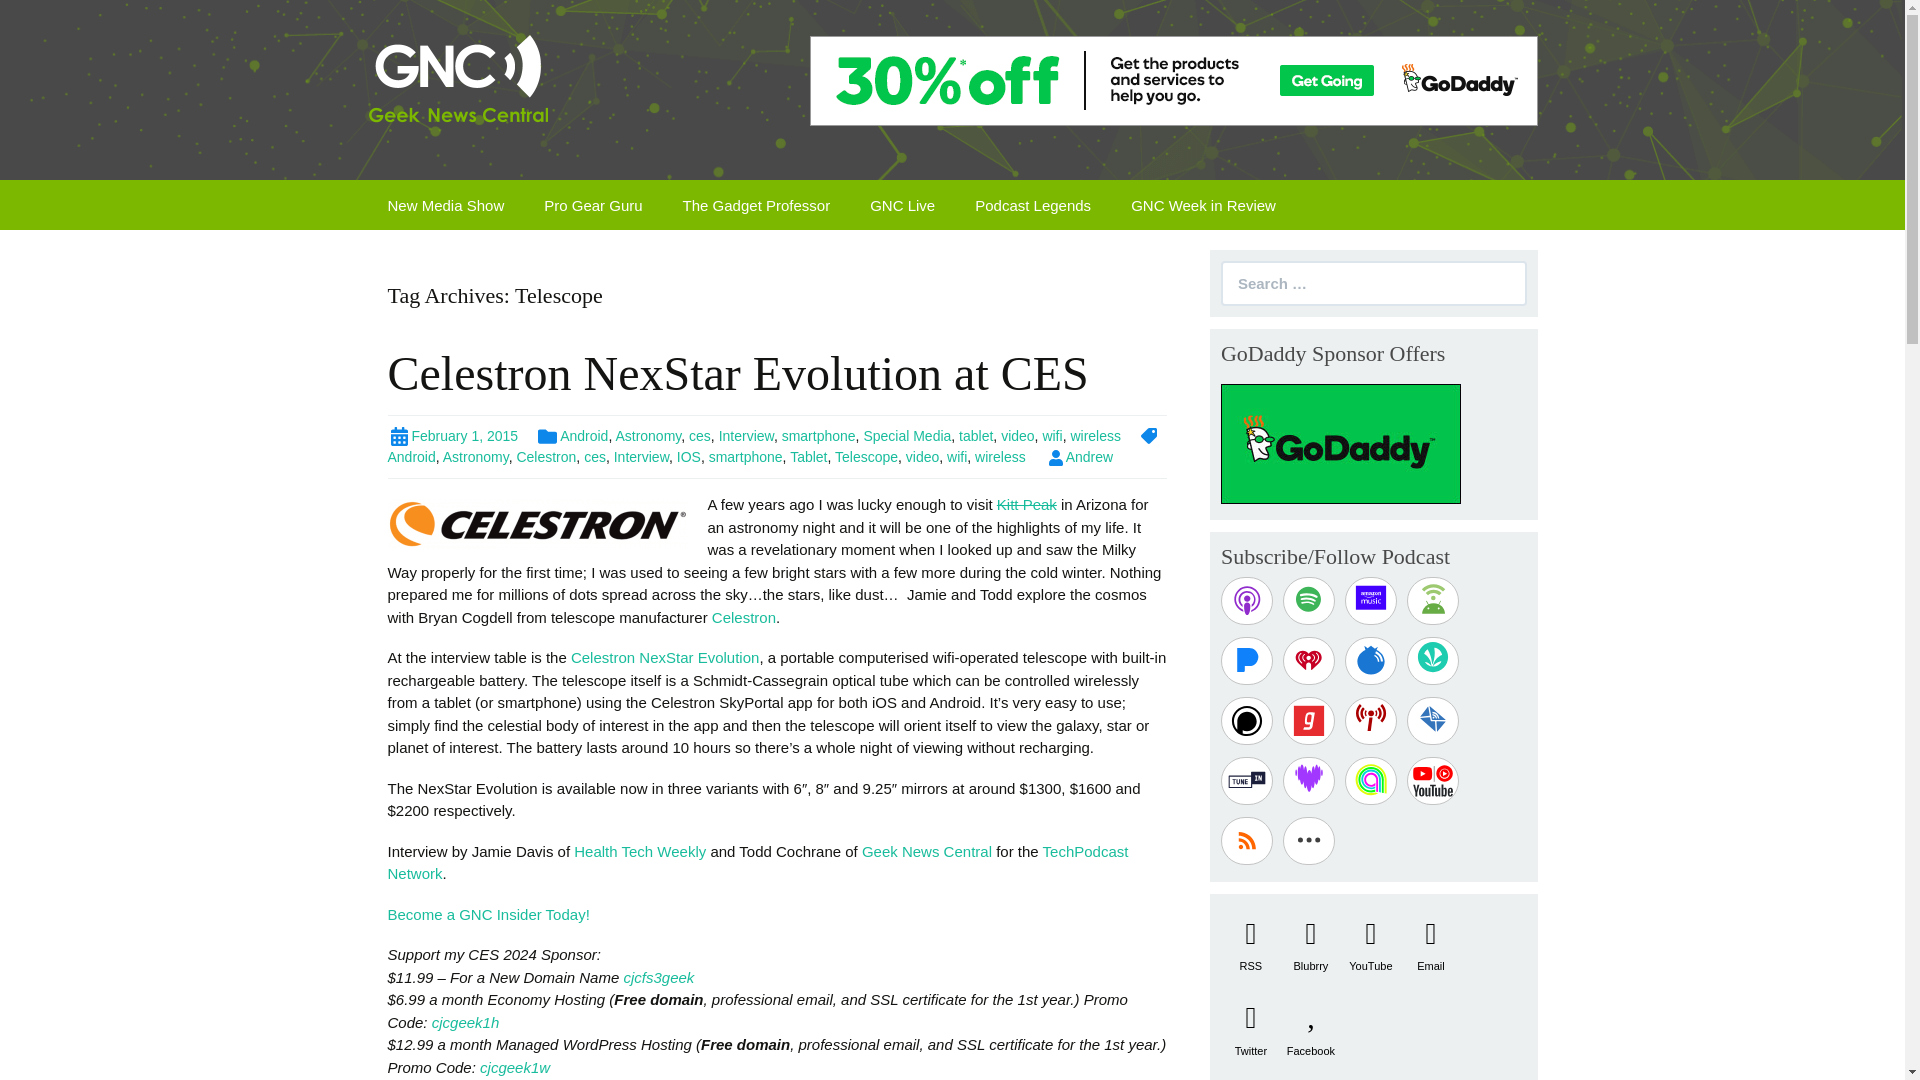 The image size is (1920, 1080). Describe the element at coordinates (1000, 457) in the screenshot. I see `wireless` at that location.